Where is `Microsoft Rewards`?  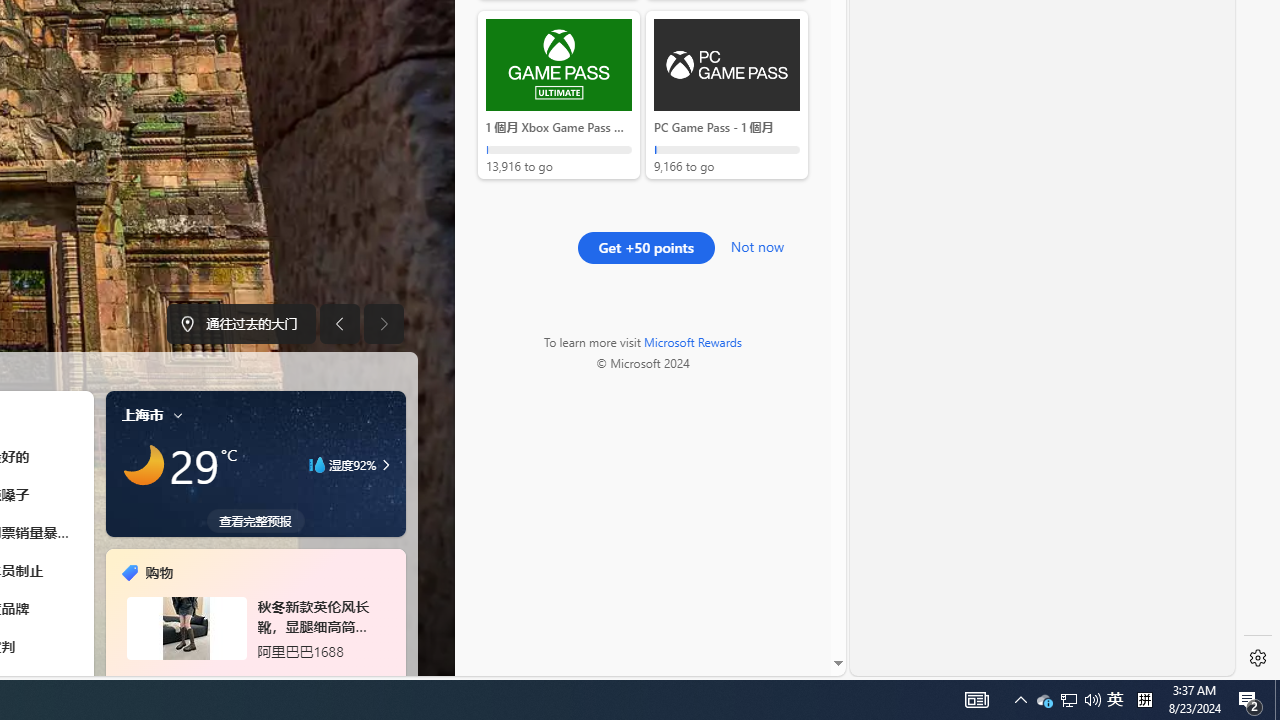 Microsoft Rewards is located at coordinates (692, 341).